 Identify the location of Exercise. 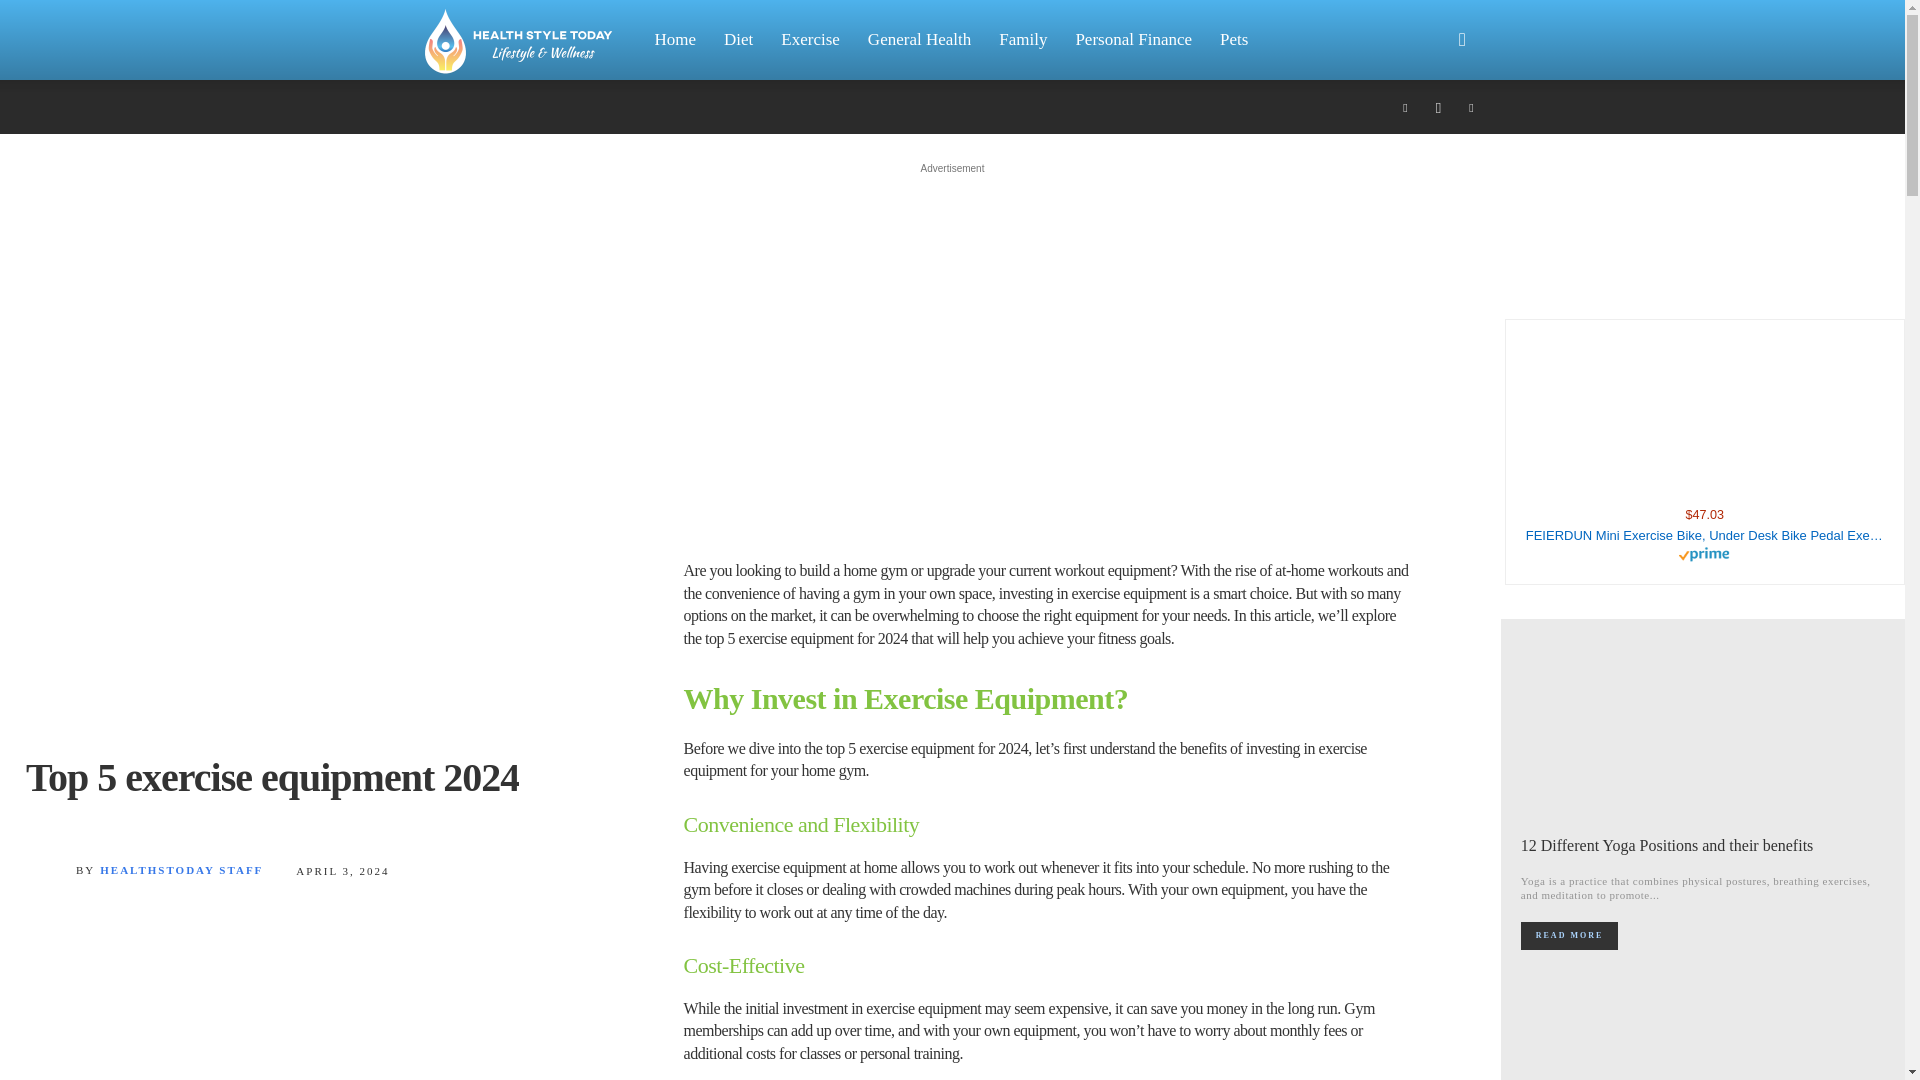
(810, 40).